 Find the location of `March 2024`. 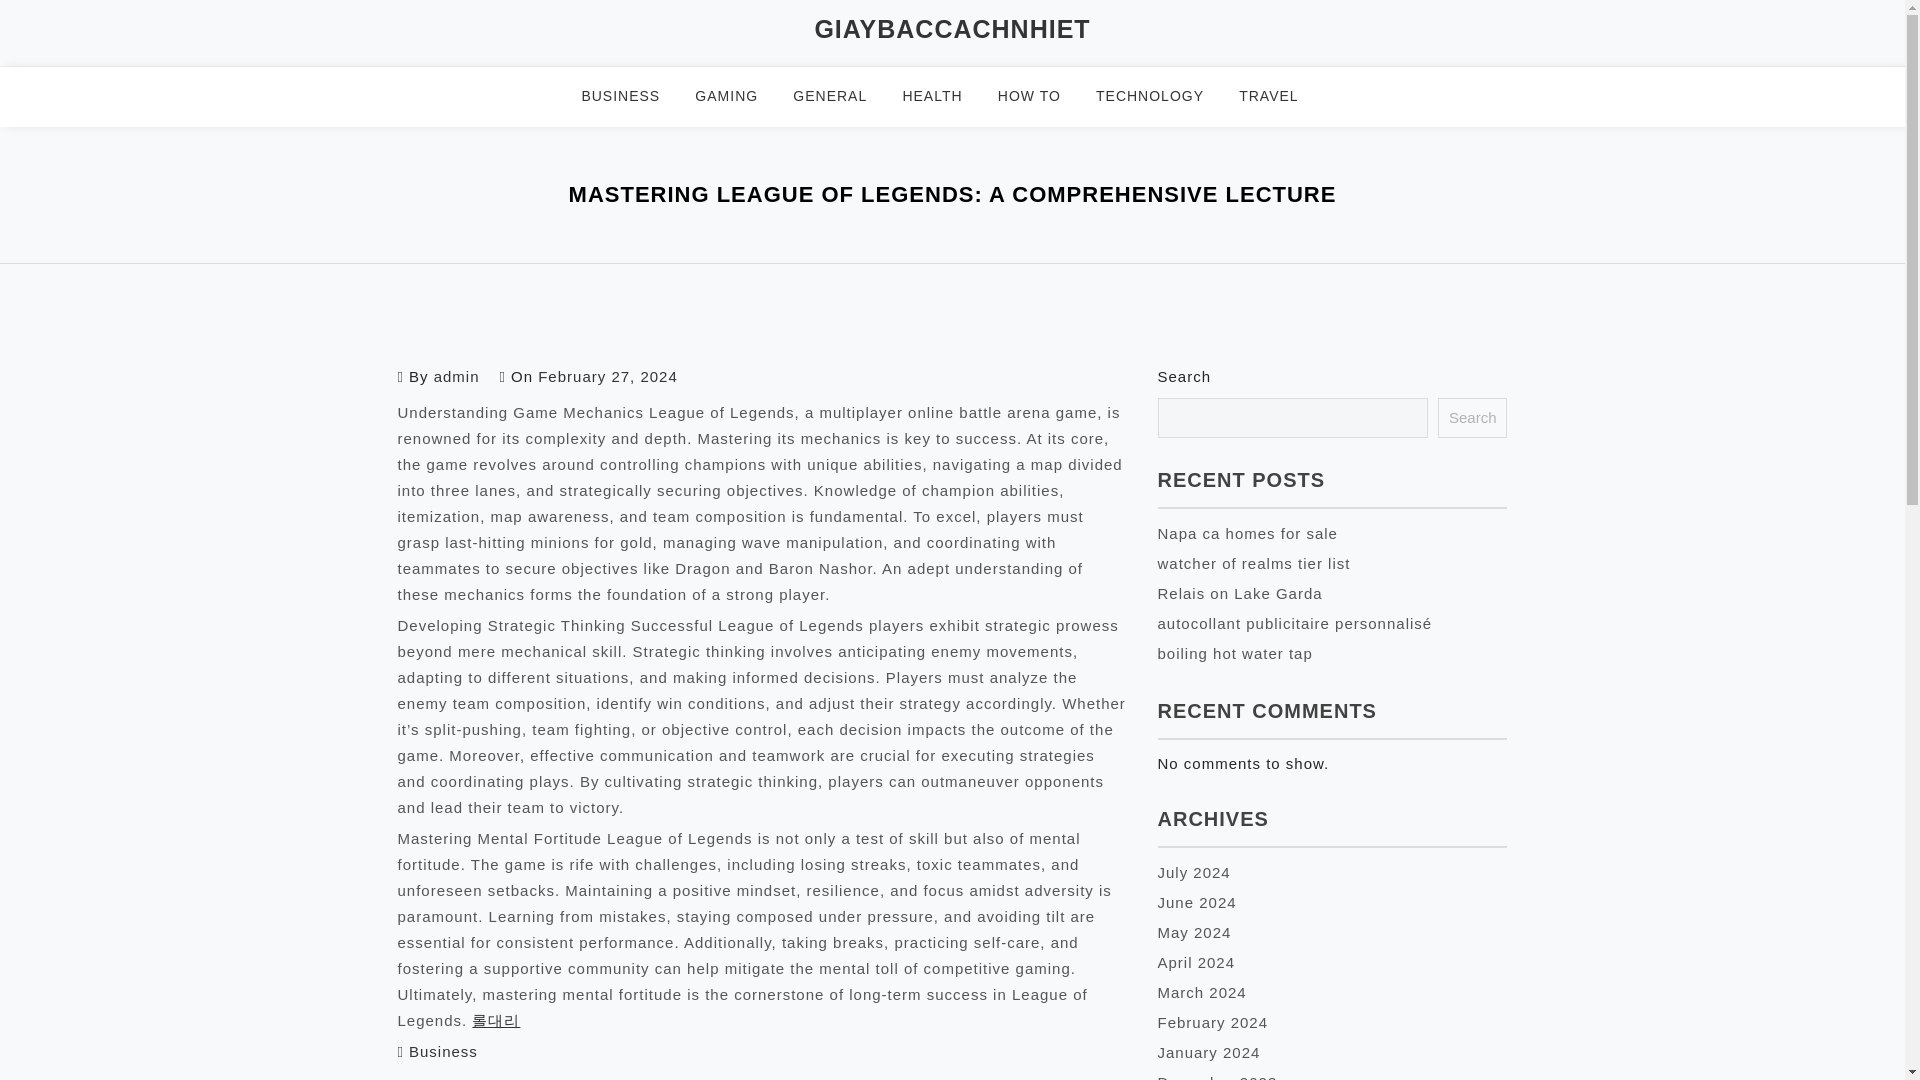

March 2024 is located at coordinates (1202, 992).